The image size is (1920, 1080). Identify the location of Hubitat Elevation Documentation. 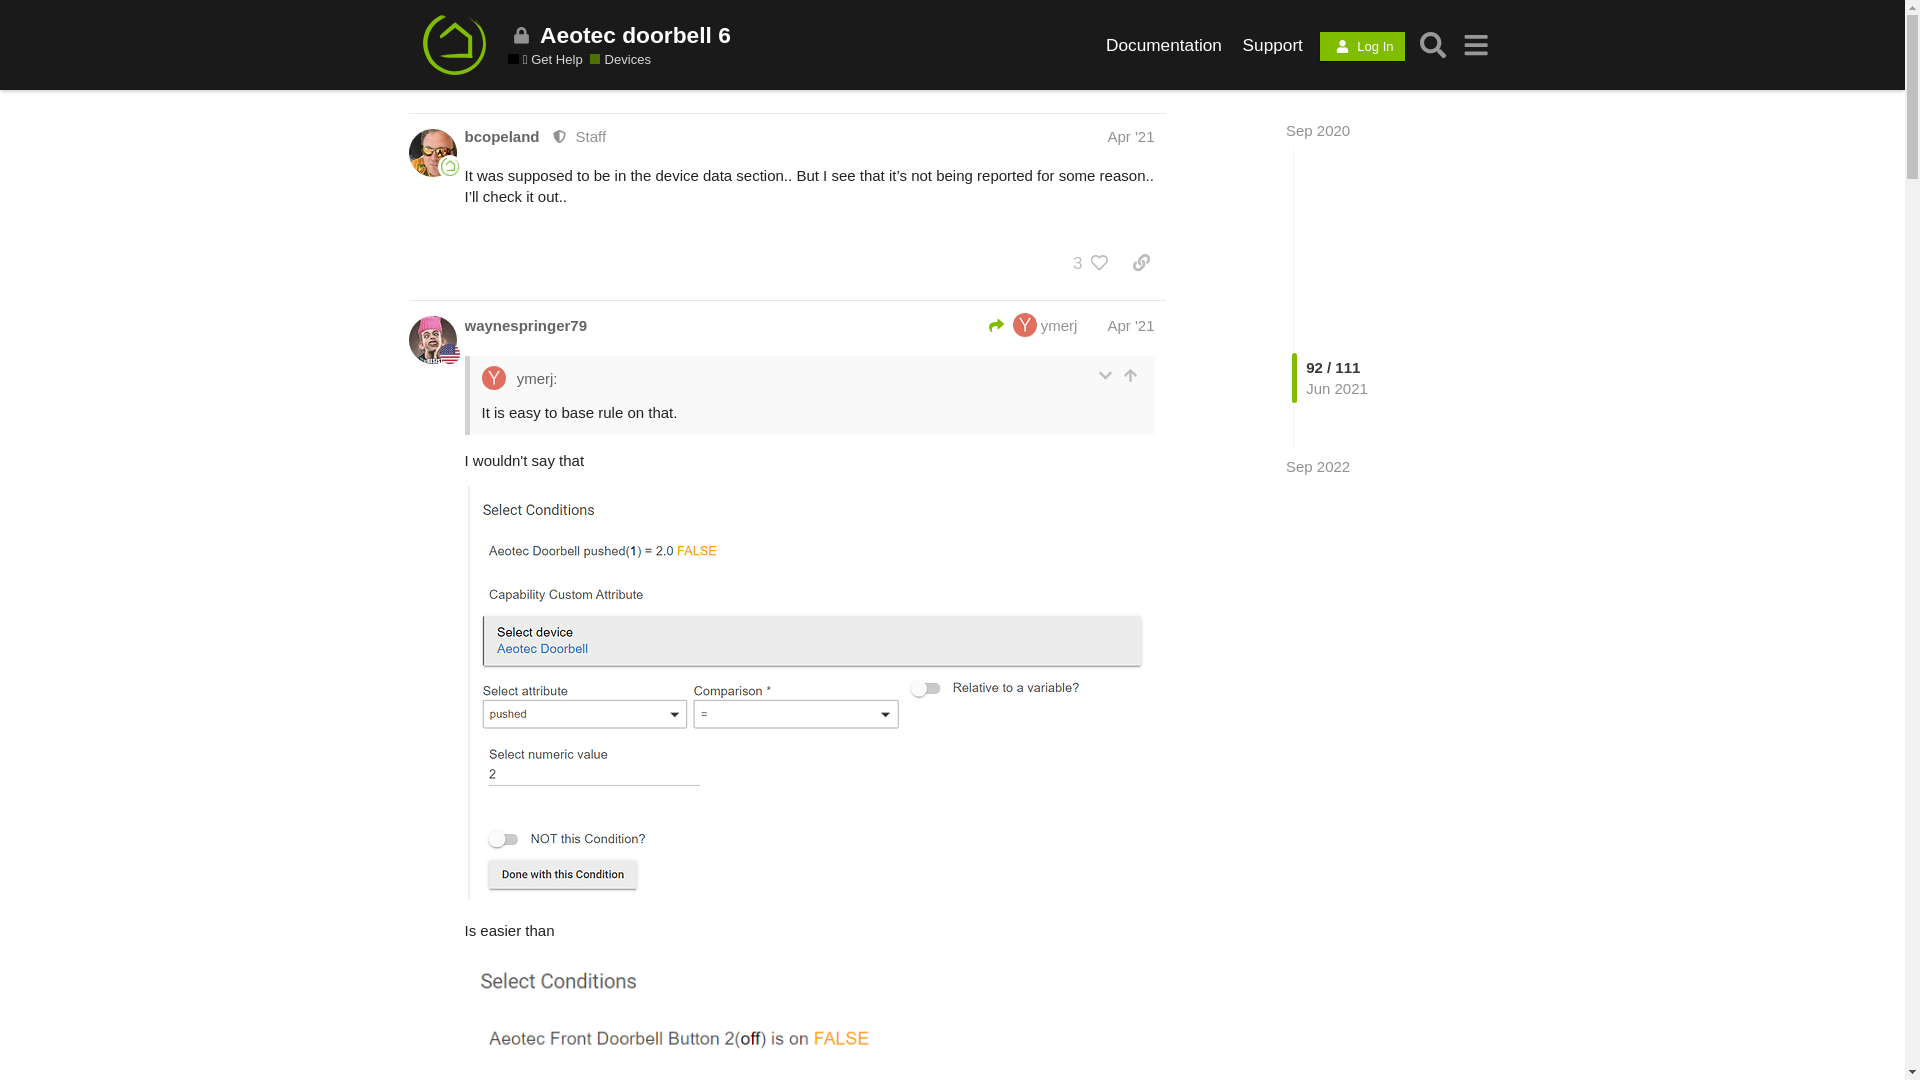
(1164, 44).